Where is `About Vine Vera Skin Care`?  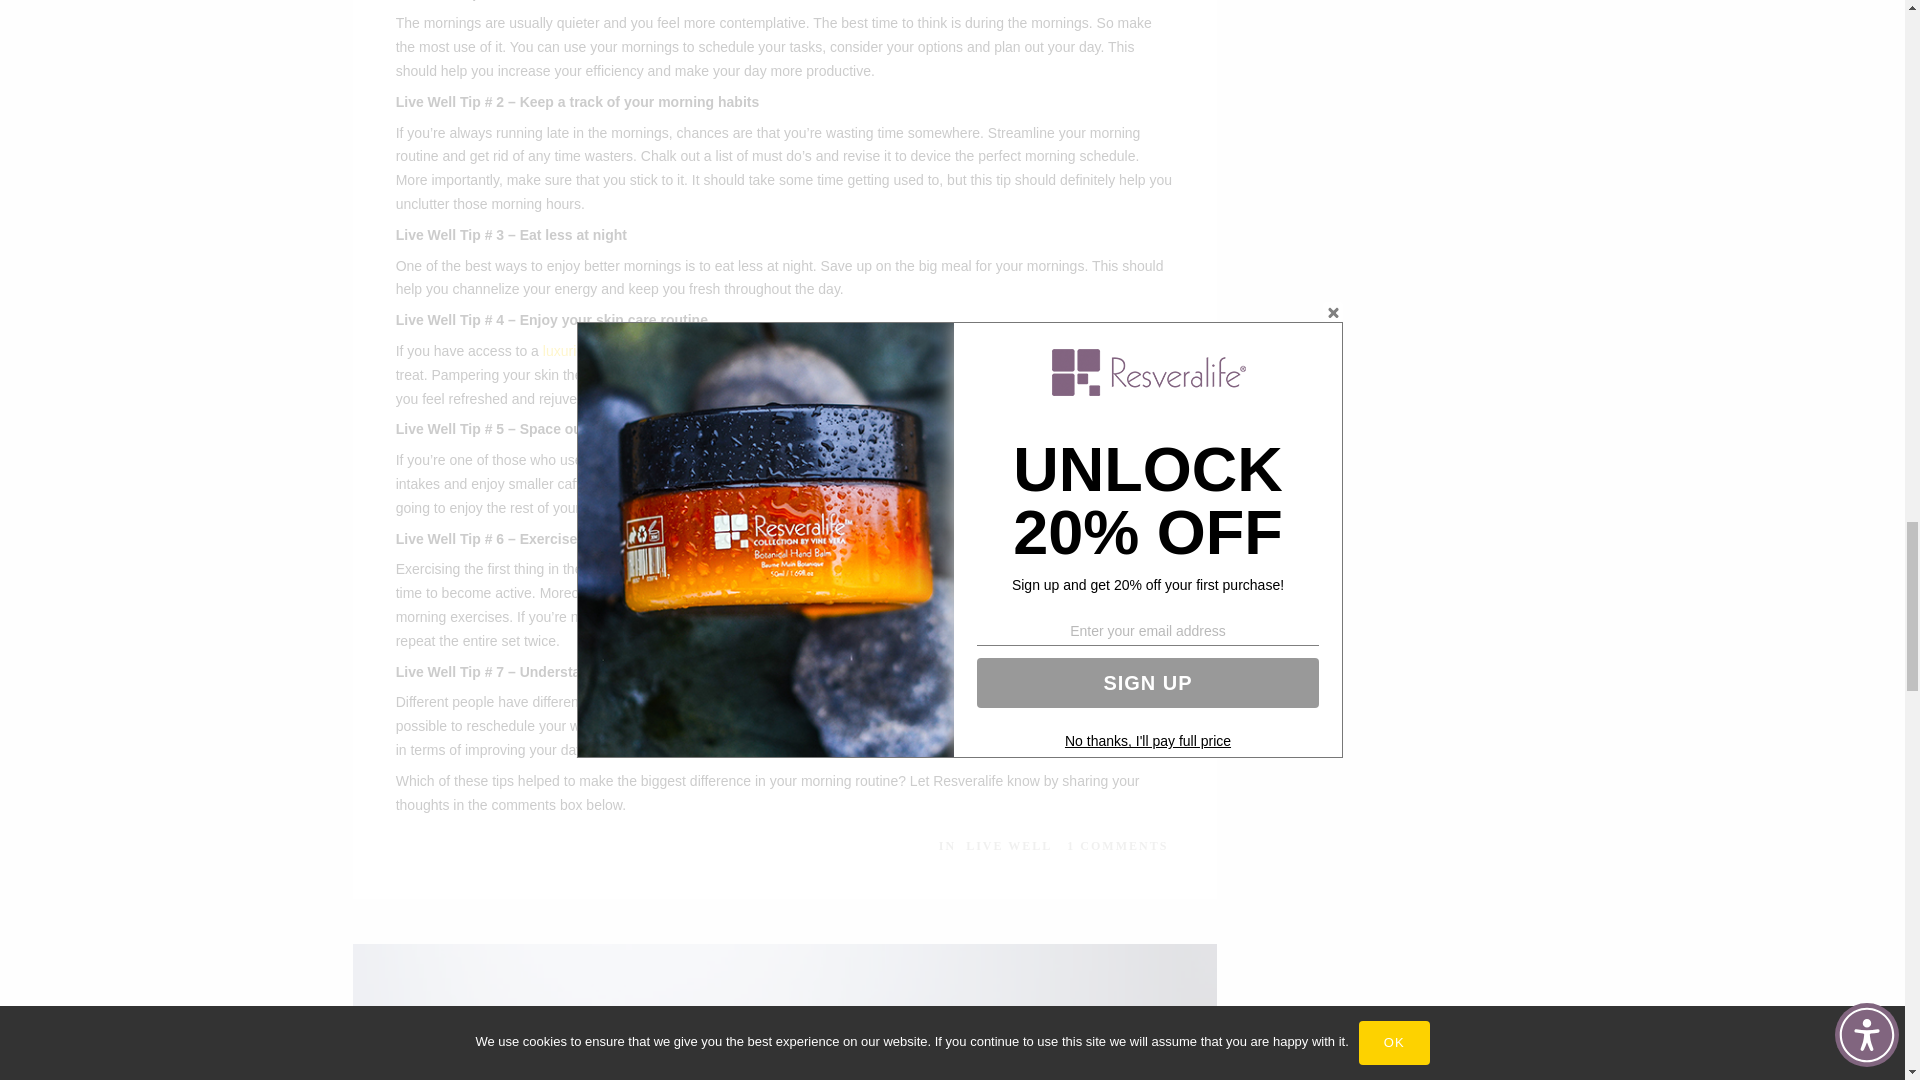
About Vine Vera Skin Care is located at coordinates (632, 350).